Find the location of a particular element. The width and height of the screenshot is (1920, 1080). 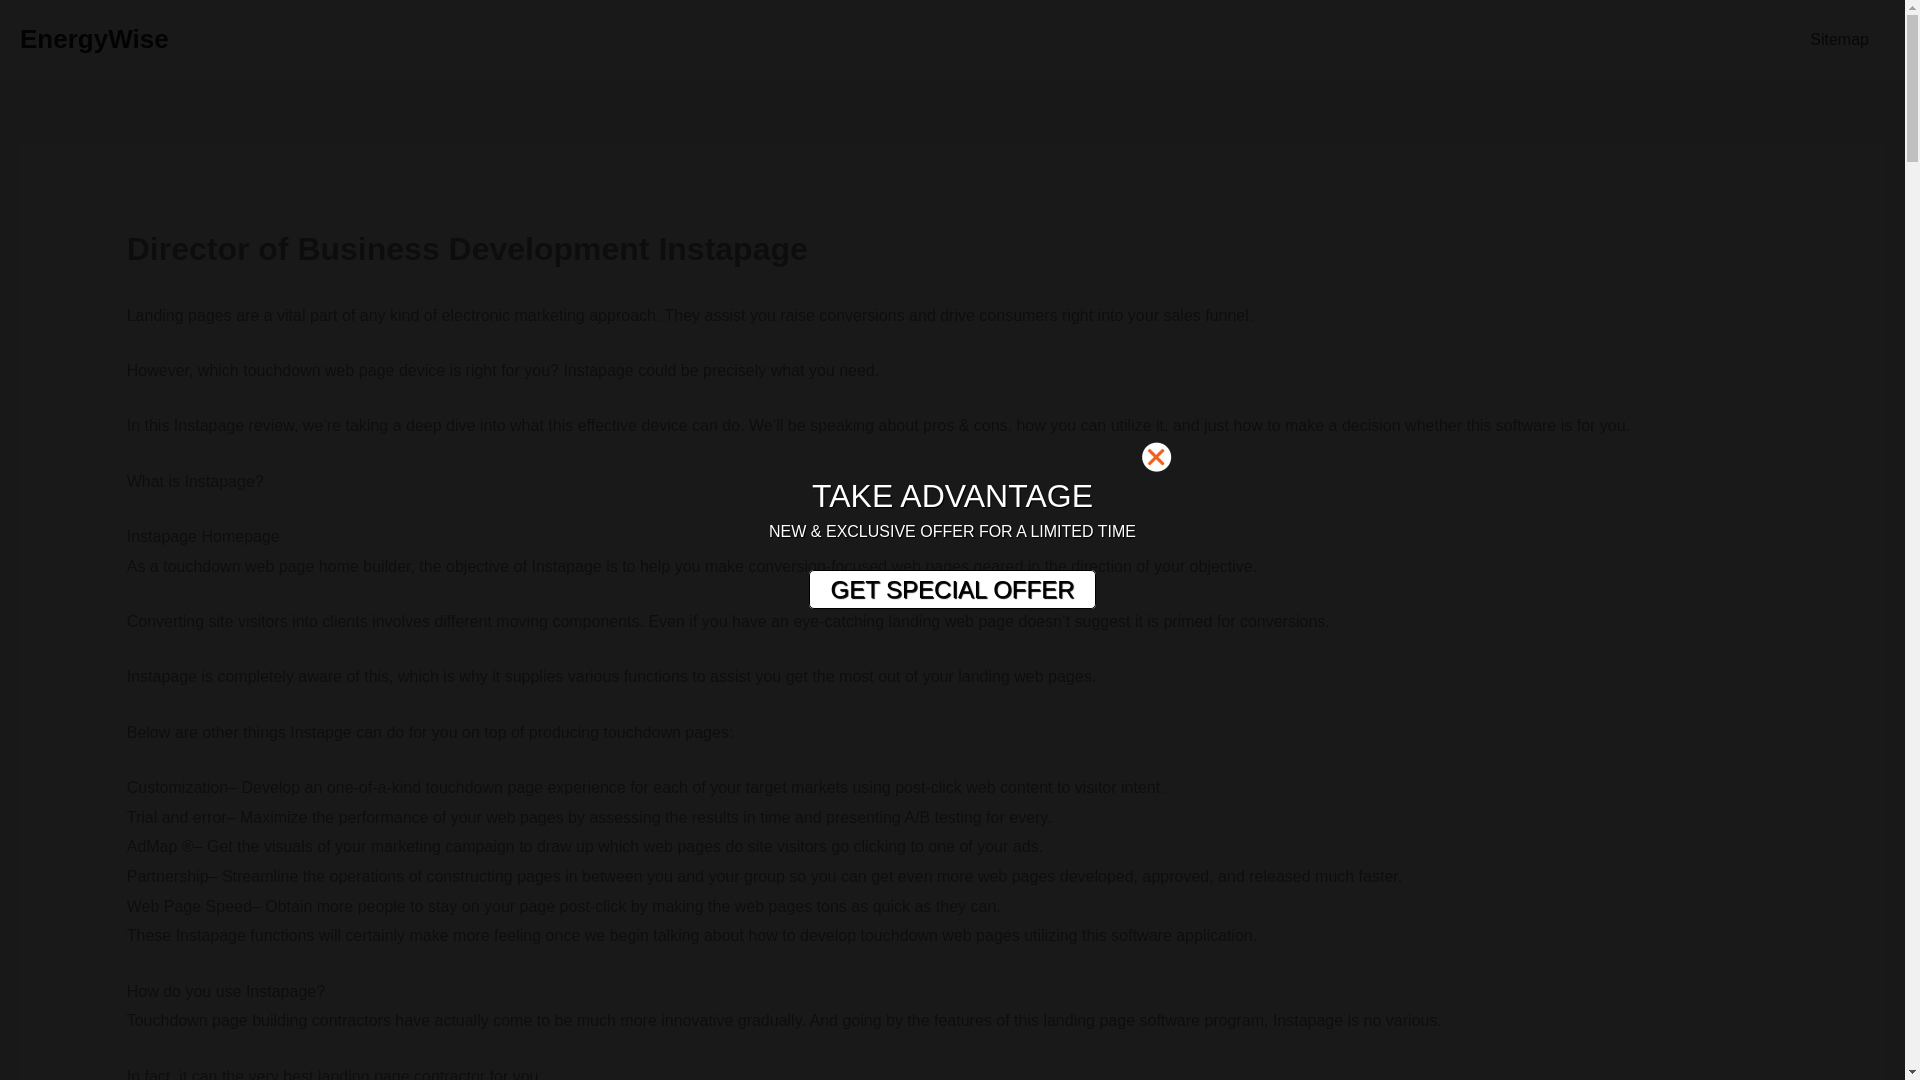

EnergyWise is located at coordinates (94, 38).